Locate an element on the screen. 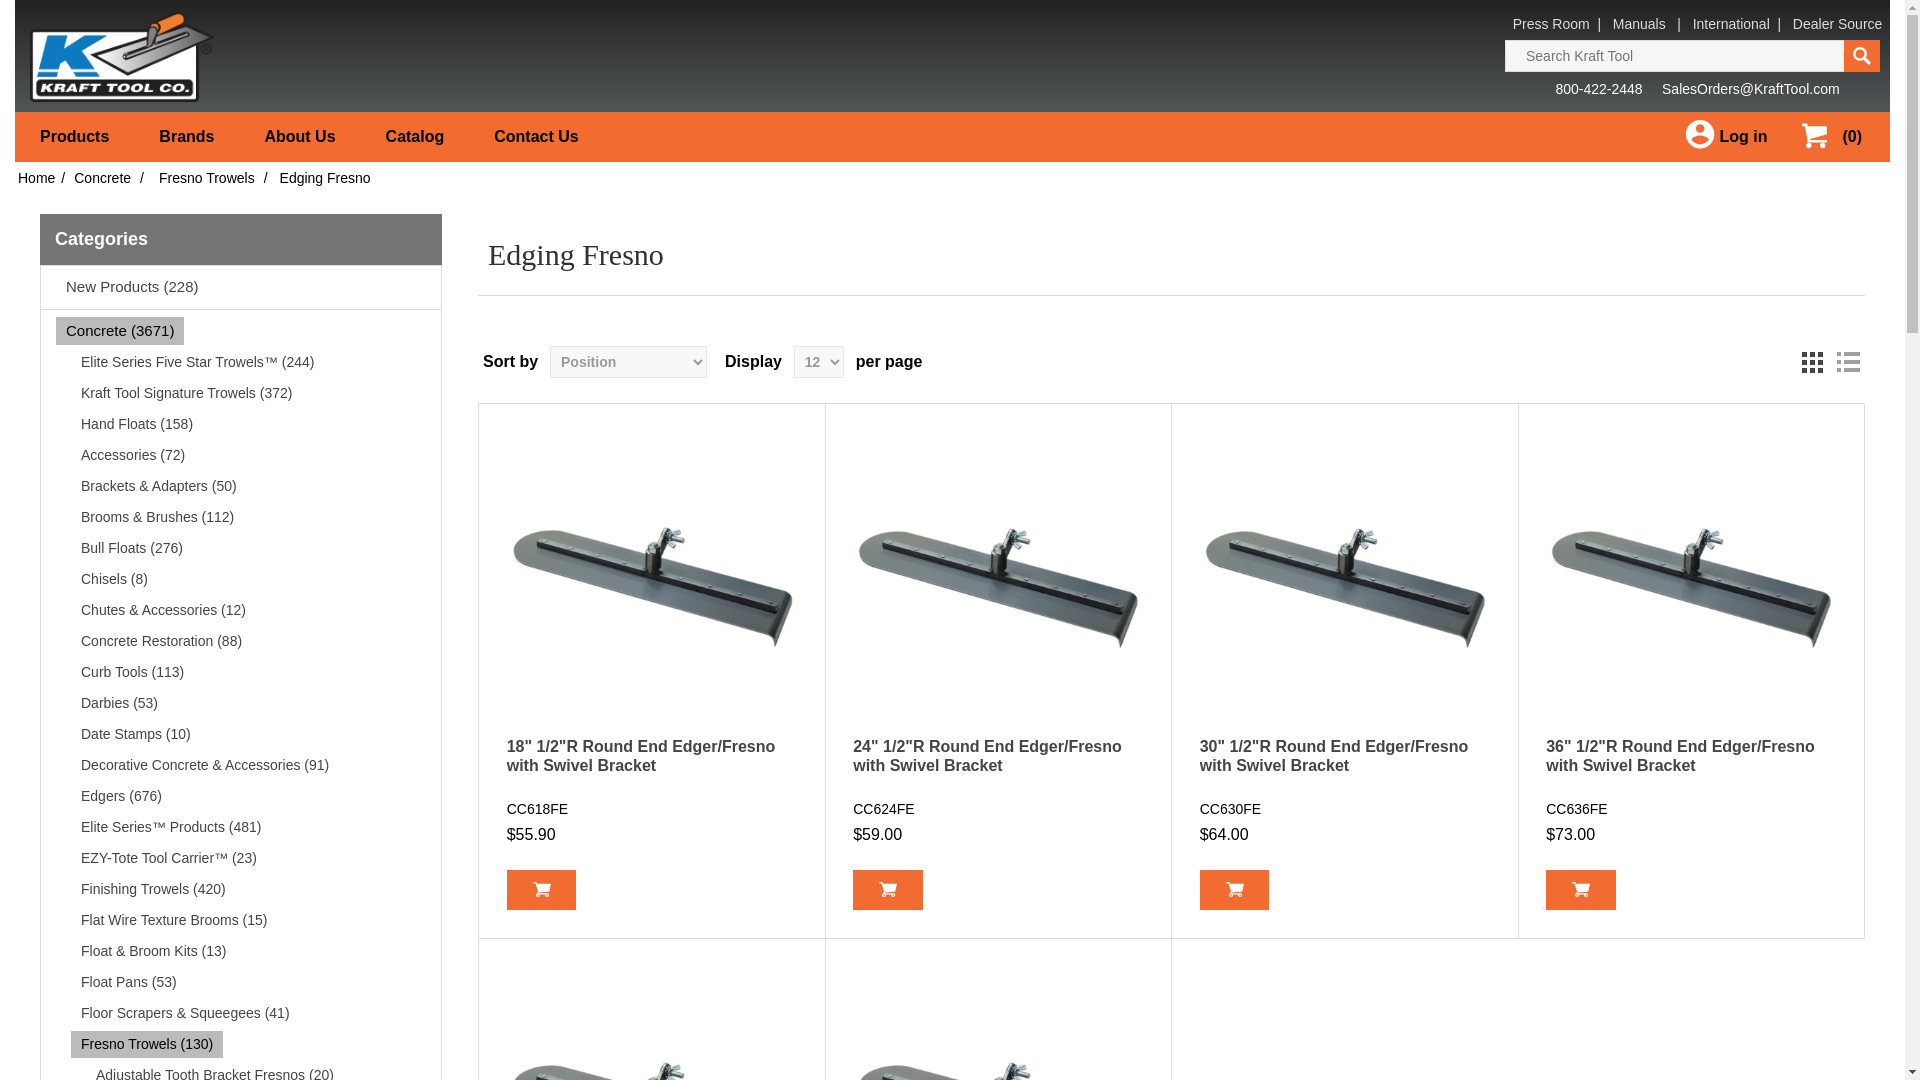 Image resolution: width=1920 pixels, height=1080 pixels. About Us is located at coordinates (299, 137).